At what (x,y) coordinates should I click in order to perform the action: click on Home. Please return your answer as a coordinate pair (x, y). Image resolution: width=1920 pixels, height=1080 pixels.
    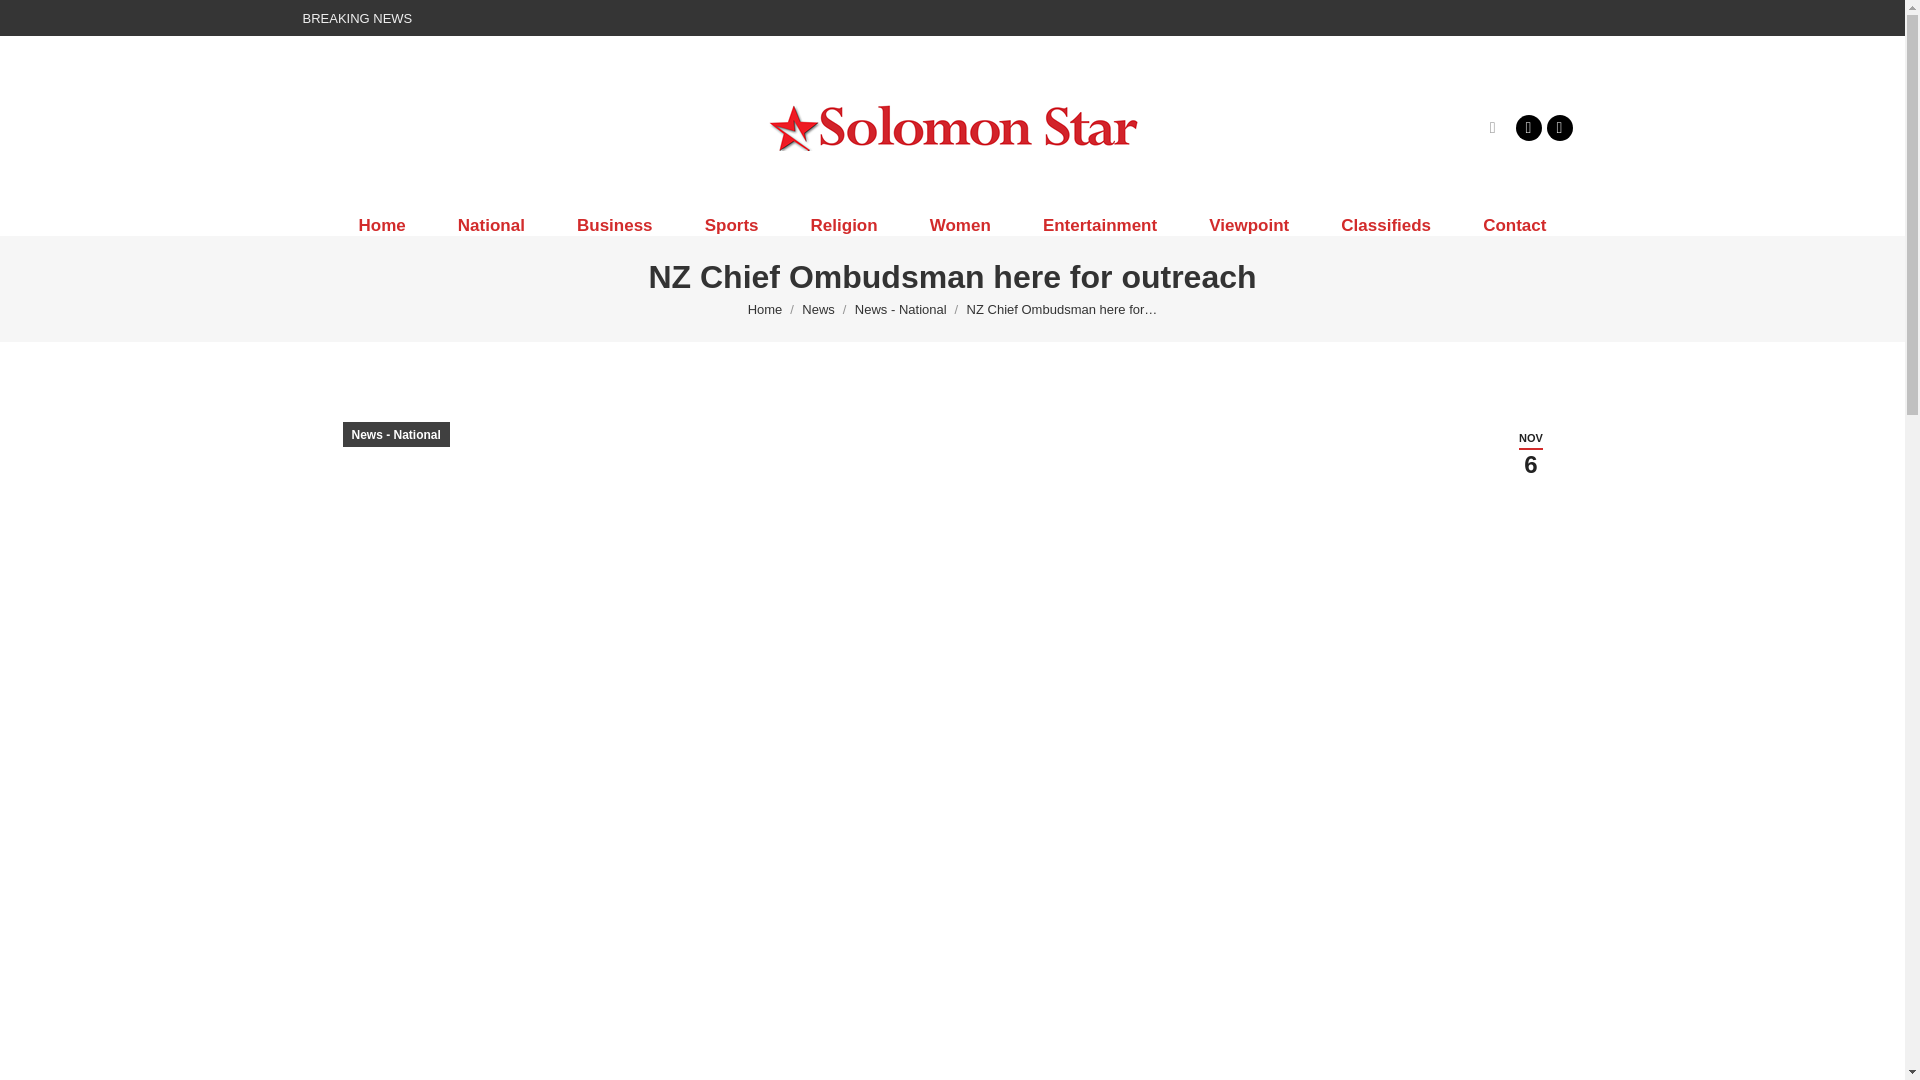
    Looking at the image, I should click on (766, 310).